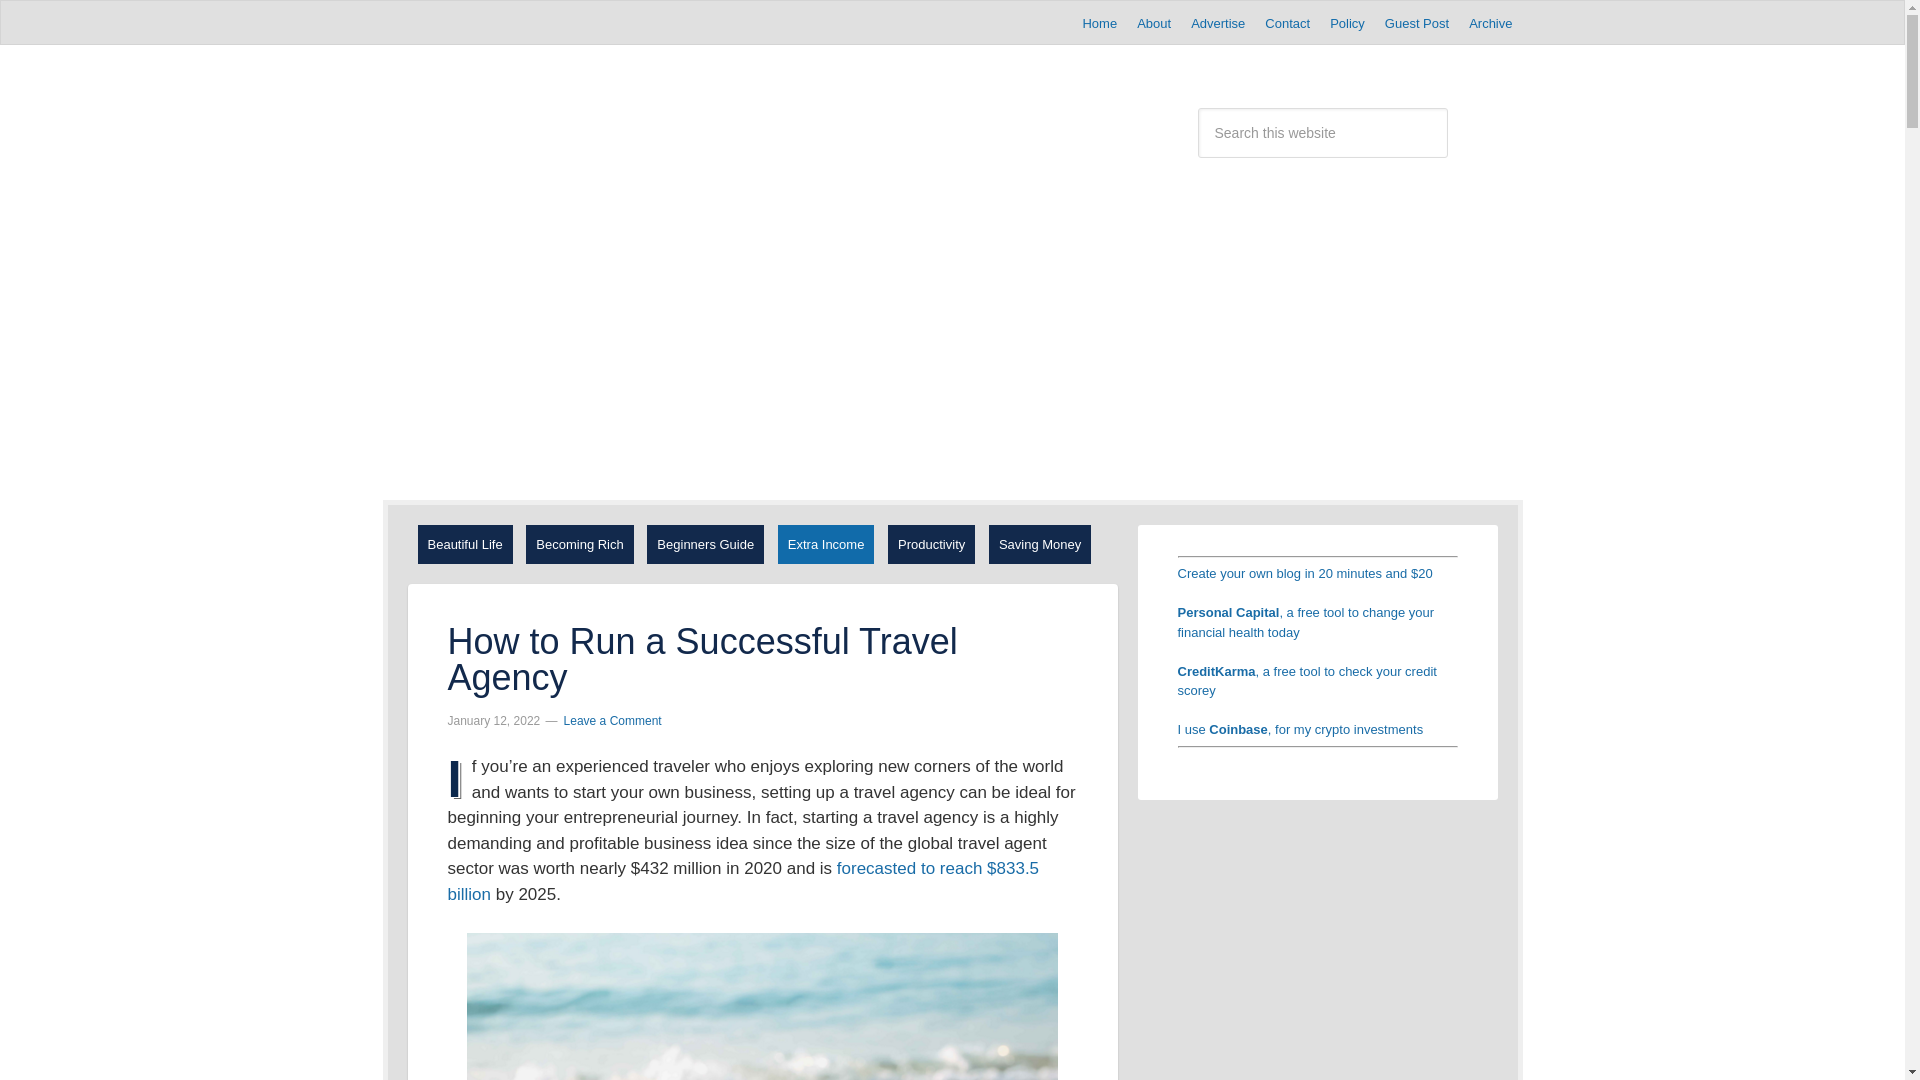  What do you see at coordinates (702, 659) in the screenshot?
I see `How to Run a Successful Travel Agency ` at bounding box center [702, 659].